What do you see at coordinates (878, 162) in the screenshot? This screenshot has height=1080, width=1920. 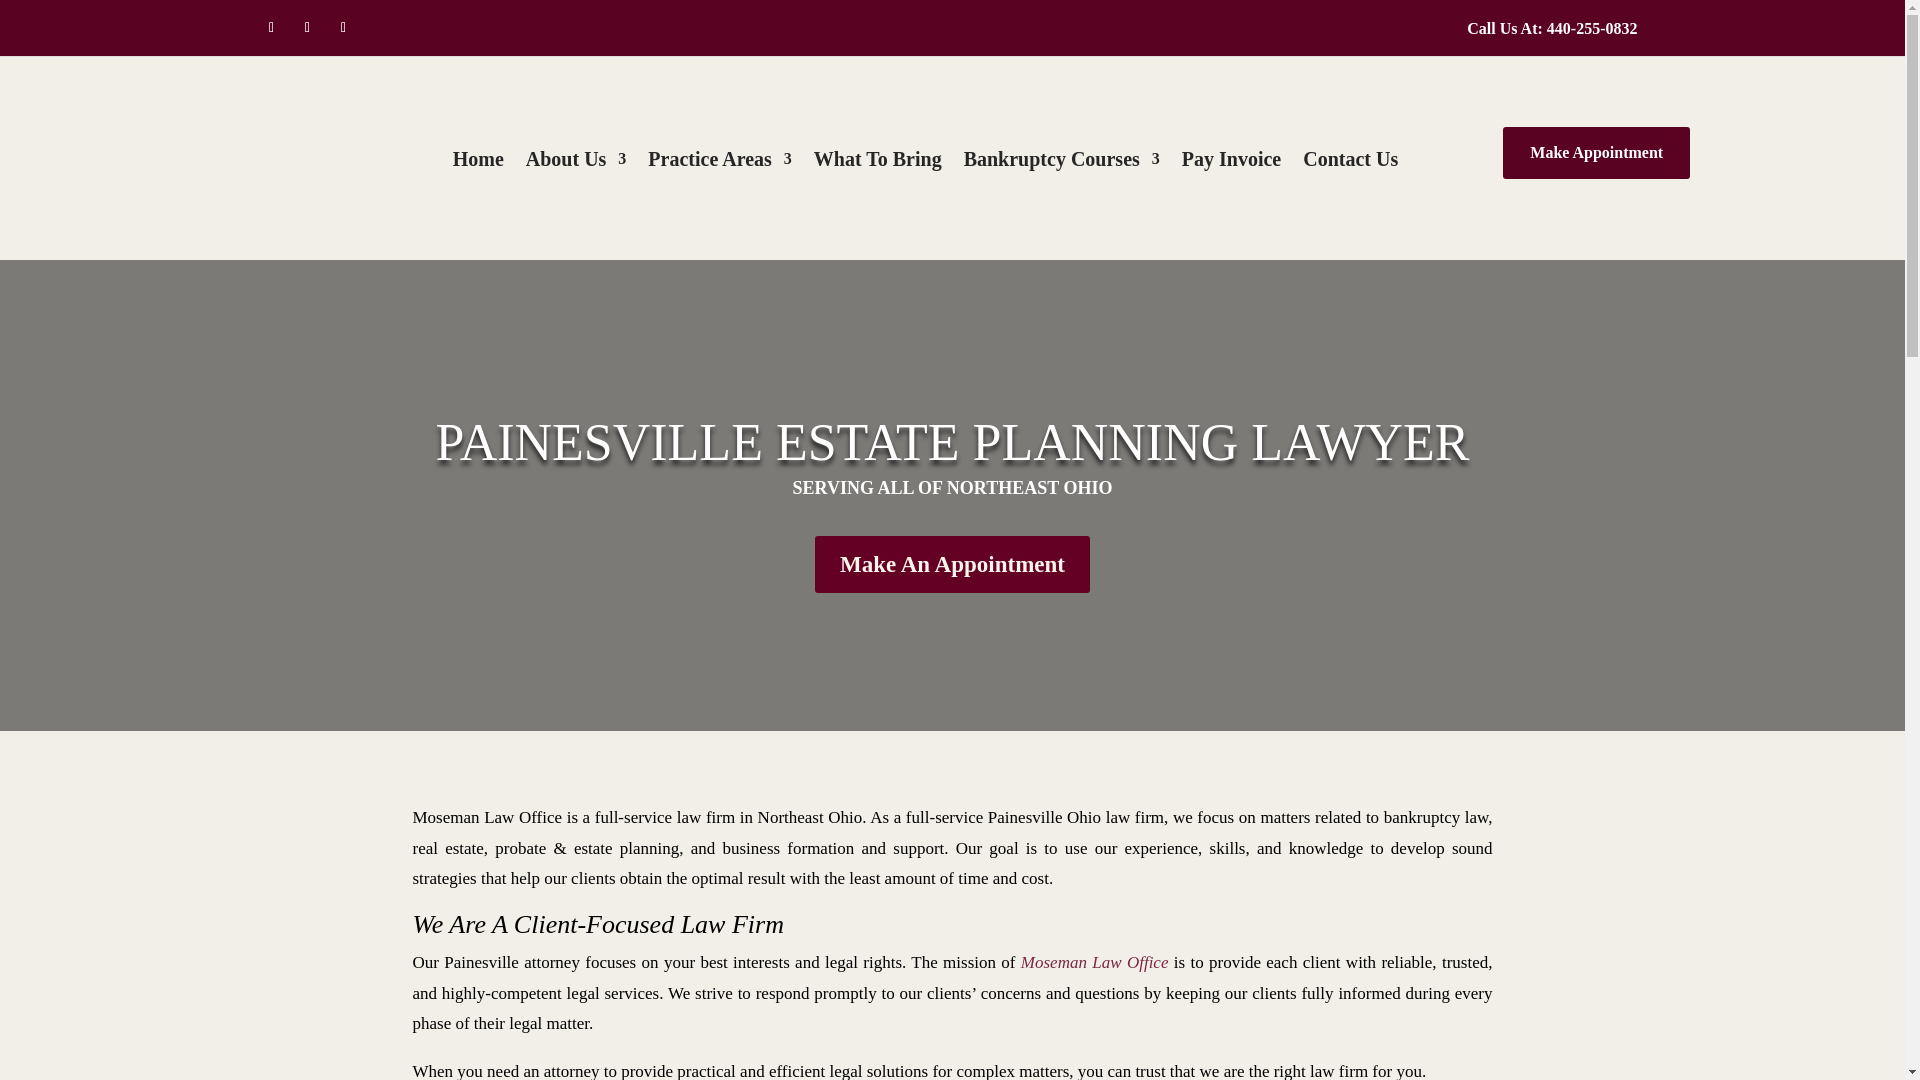 I see `What To Bring` at bounding box center [878, 162].